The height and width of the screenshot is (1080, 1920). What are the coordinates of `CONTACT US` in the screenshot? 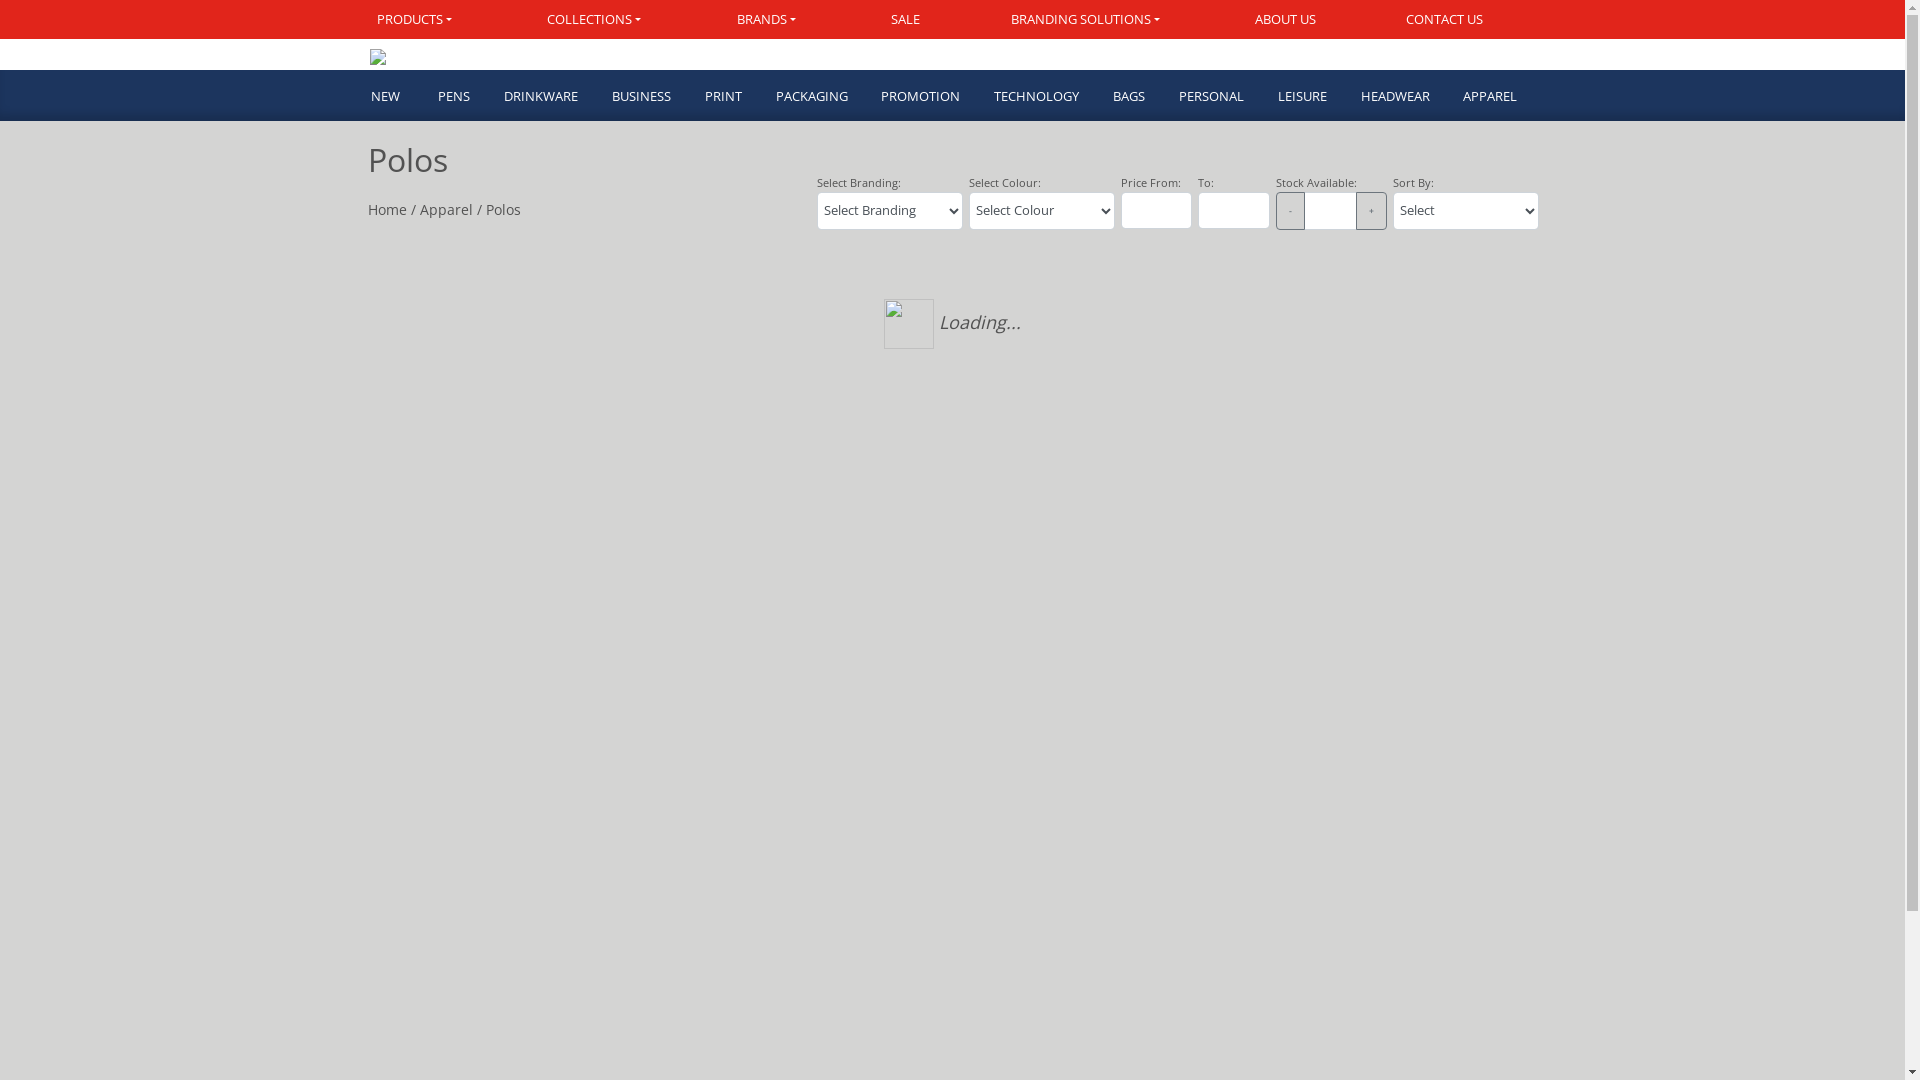 It's located at (1446, 20).